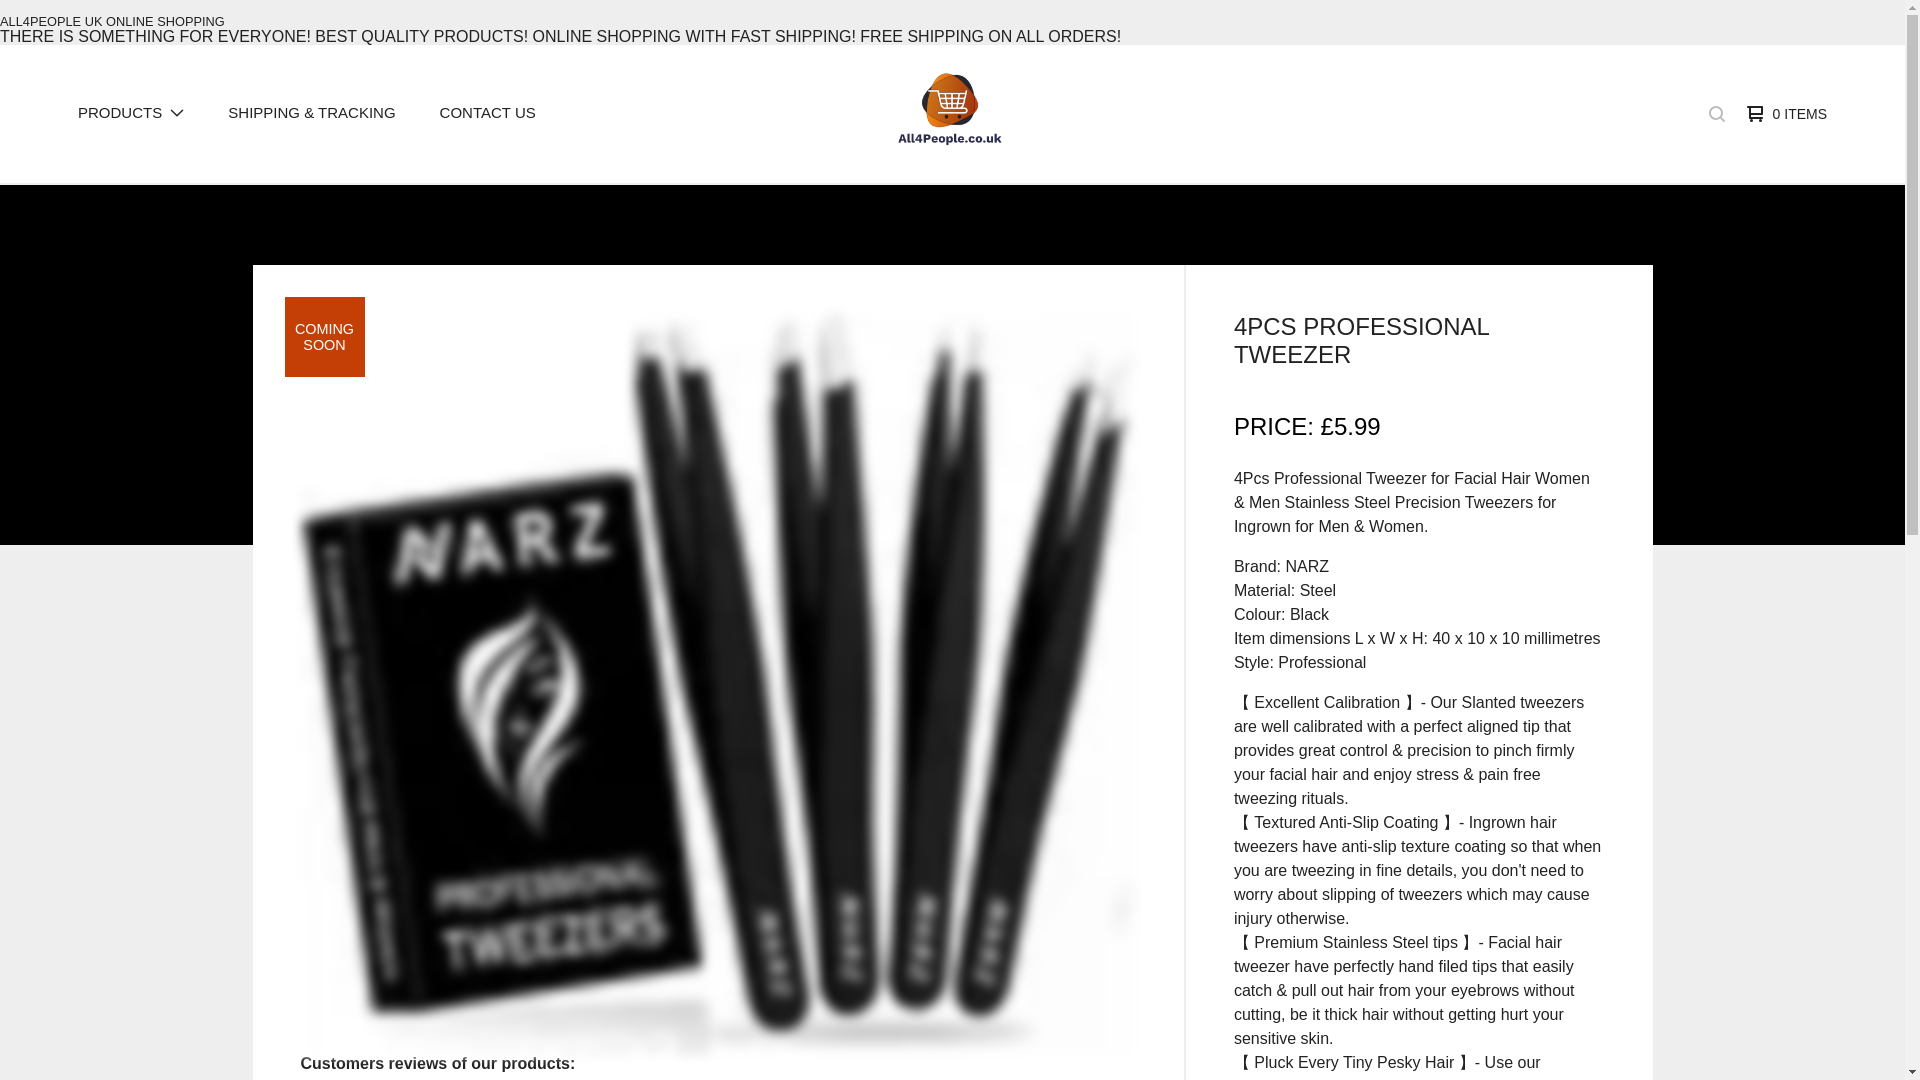 The image size is (1920, 1080). I want to click on 0 ITEMS, so click(1782, 114).